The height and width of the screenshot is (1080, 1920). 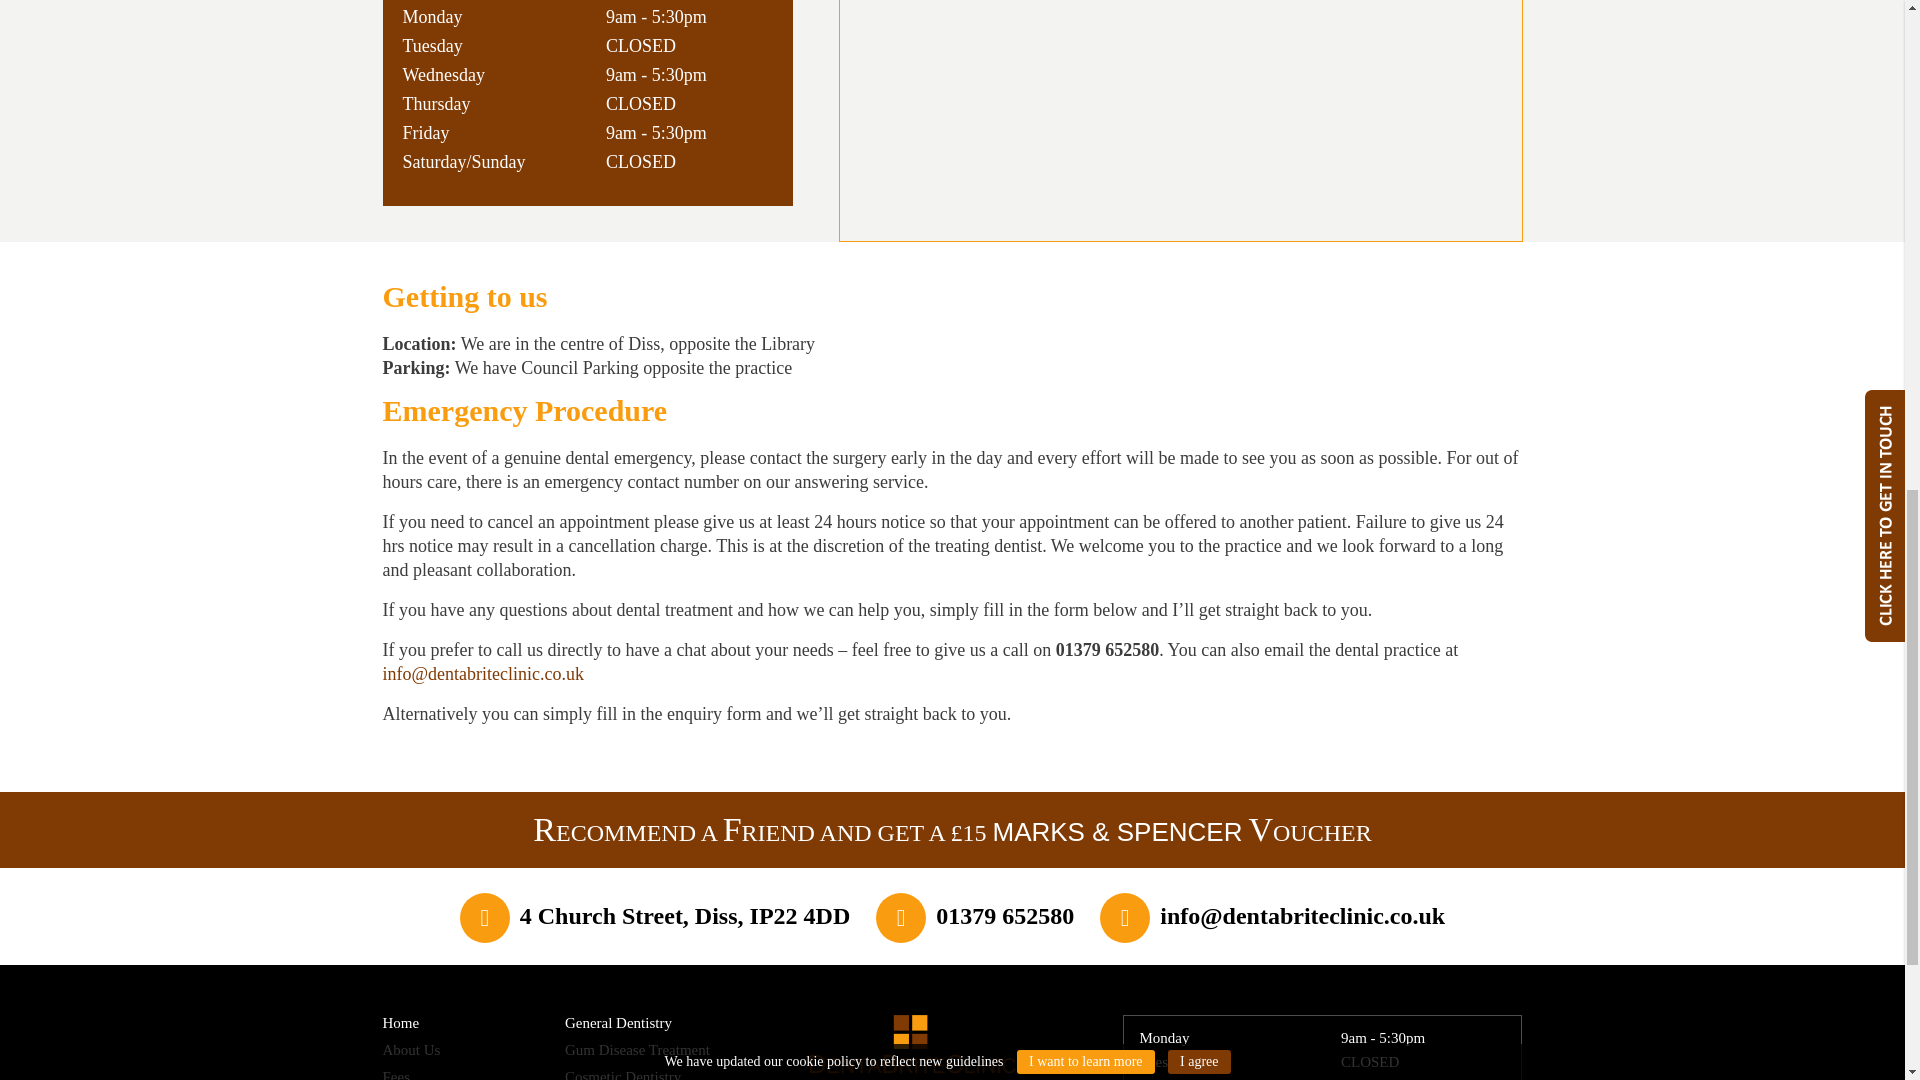 What do you see at coordinates (1004, 915) in the screenshot?
I see `Phone` at bounding box center [1004, 915].